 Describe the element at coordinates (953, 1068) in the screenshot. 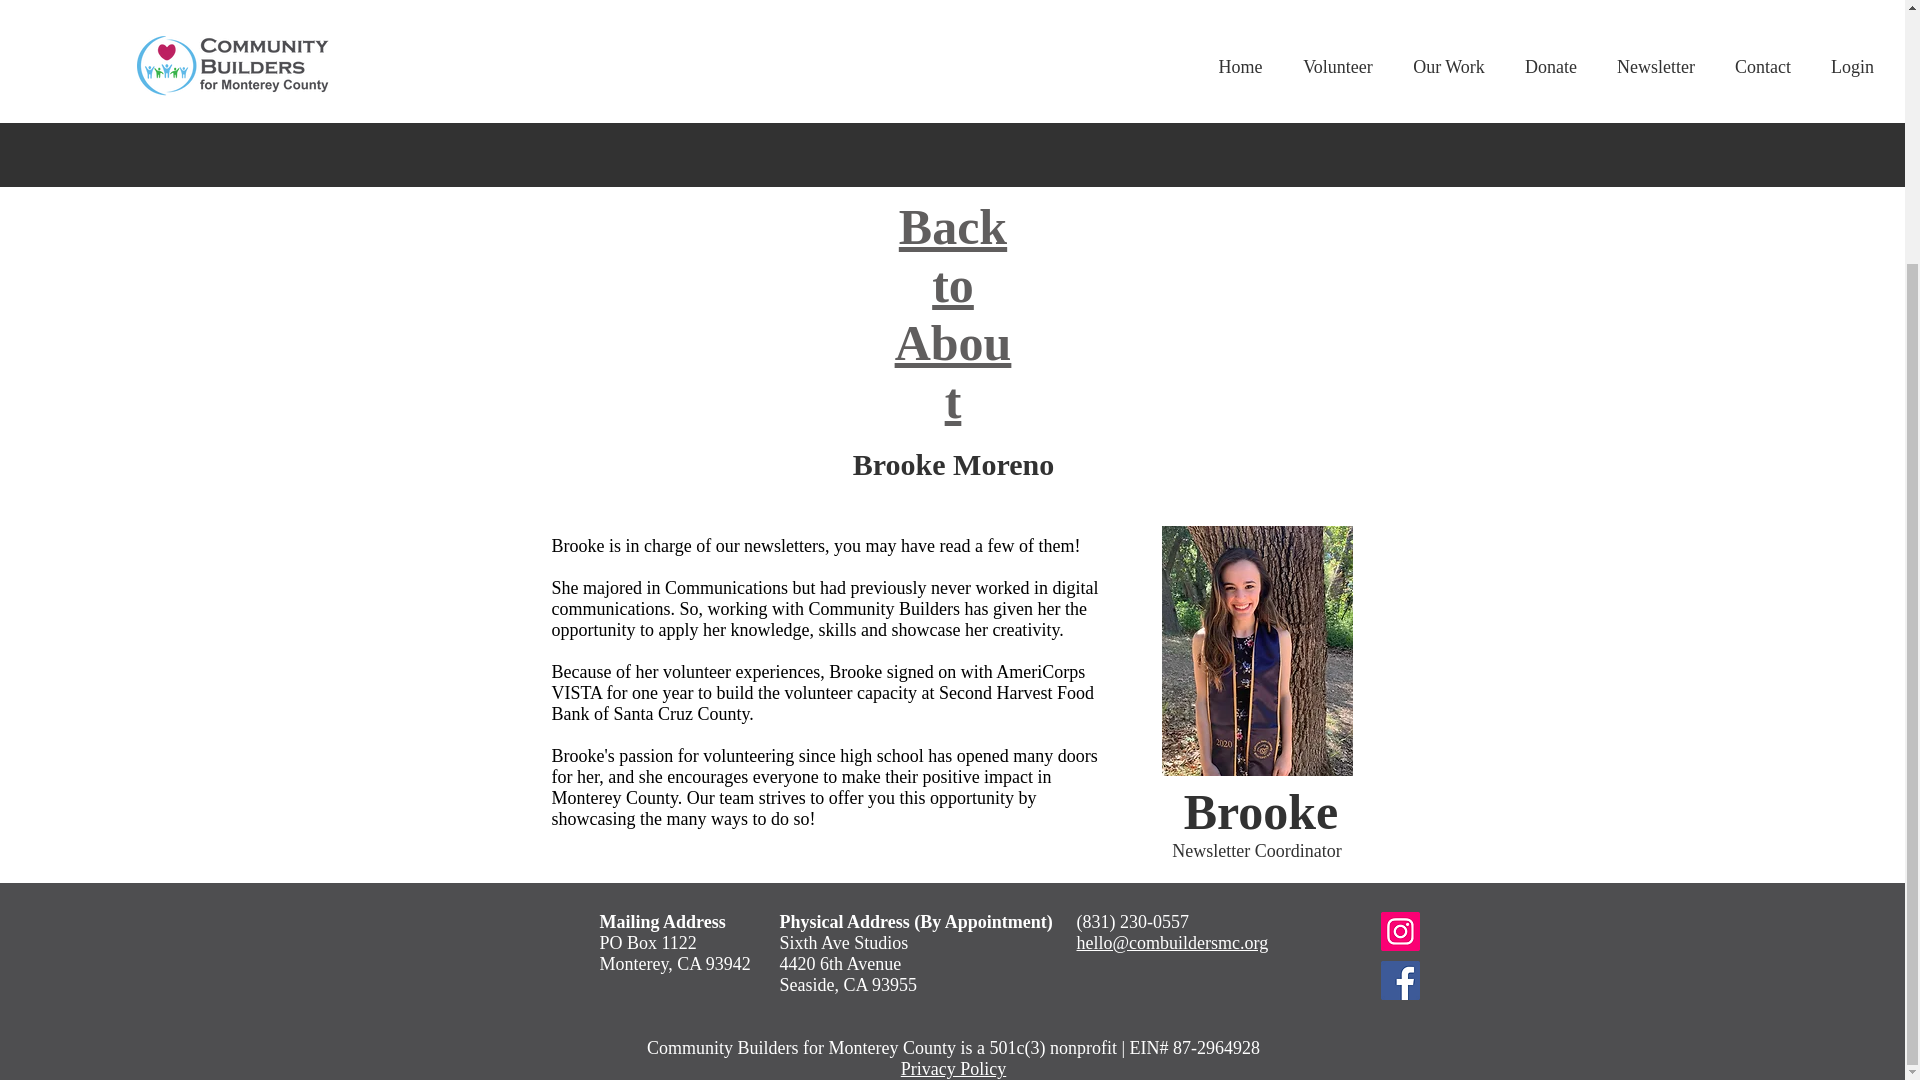

I see `Privacy Policy` at that location.